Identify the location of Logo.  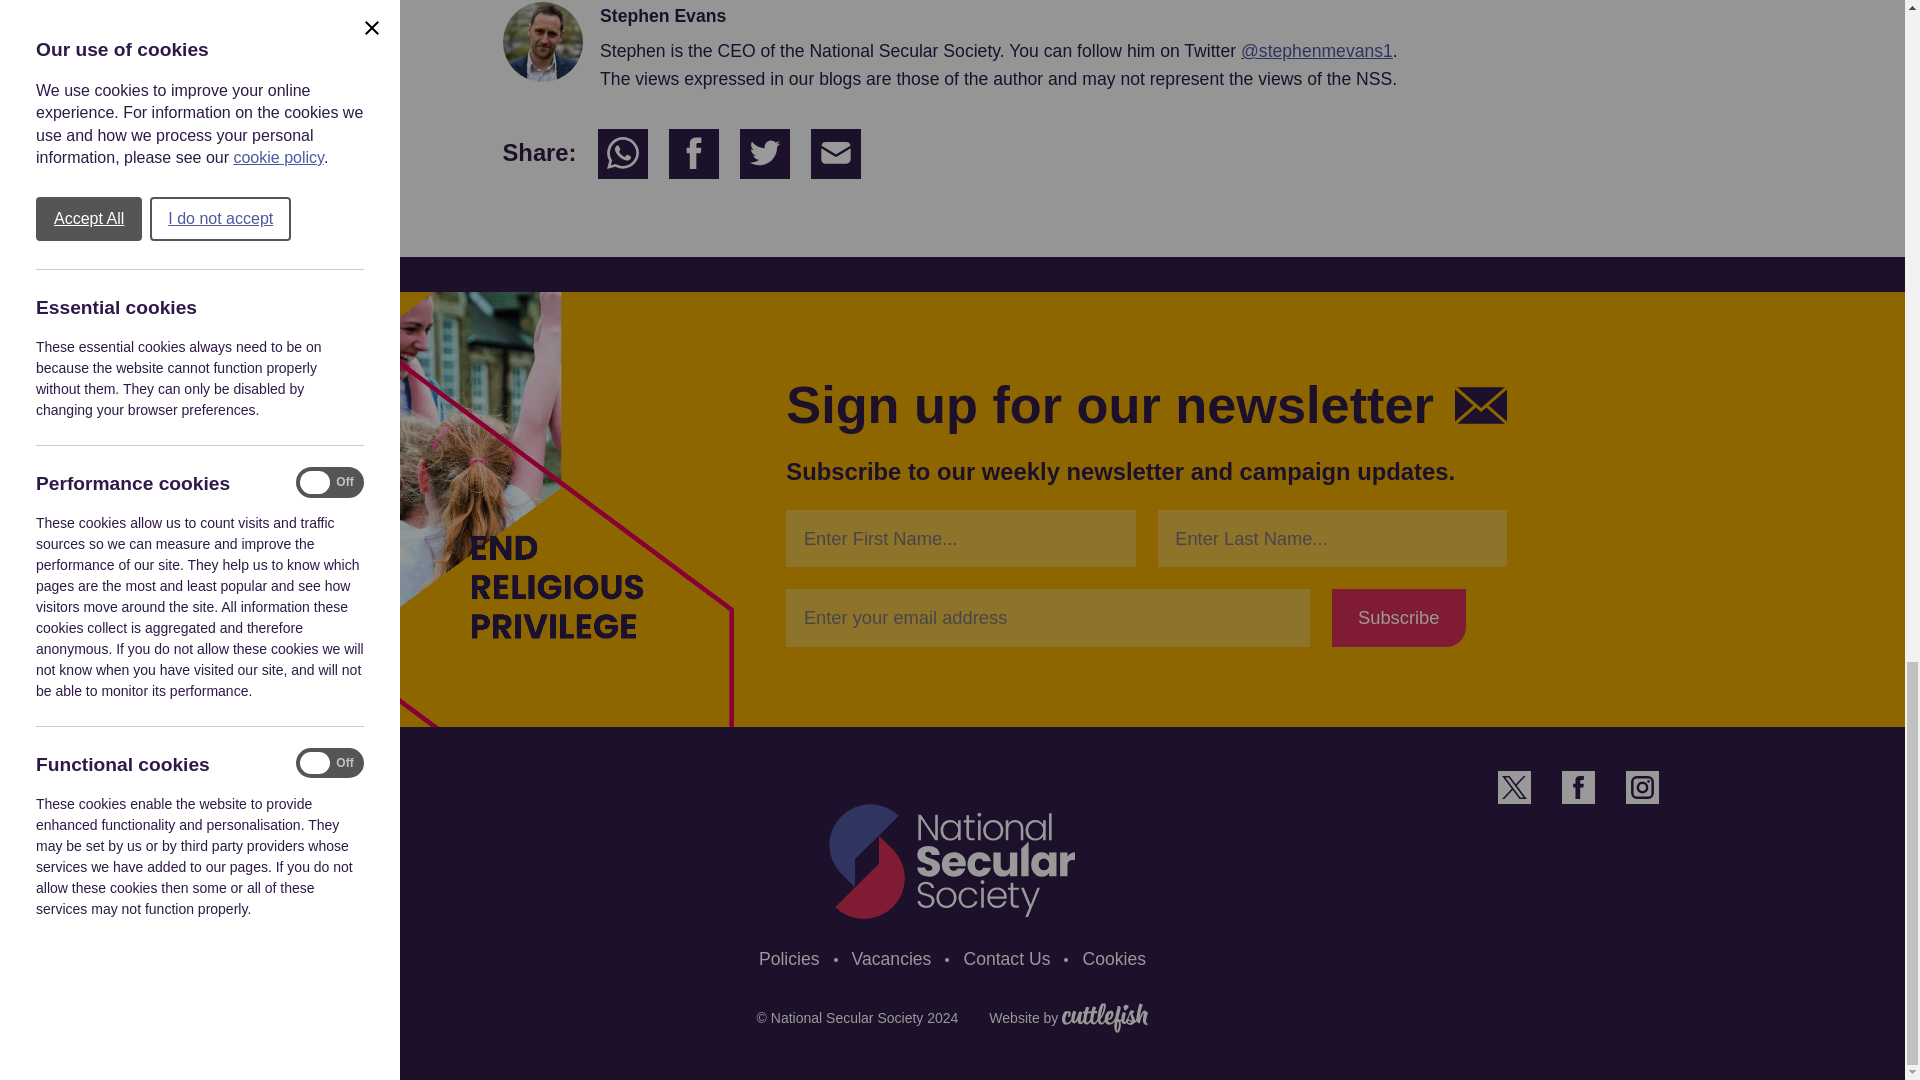
(952, 862).